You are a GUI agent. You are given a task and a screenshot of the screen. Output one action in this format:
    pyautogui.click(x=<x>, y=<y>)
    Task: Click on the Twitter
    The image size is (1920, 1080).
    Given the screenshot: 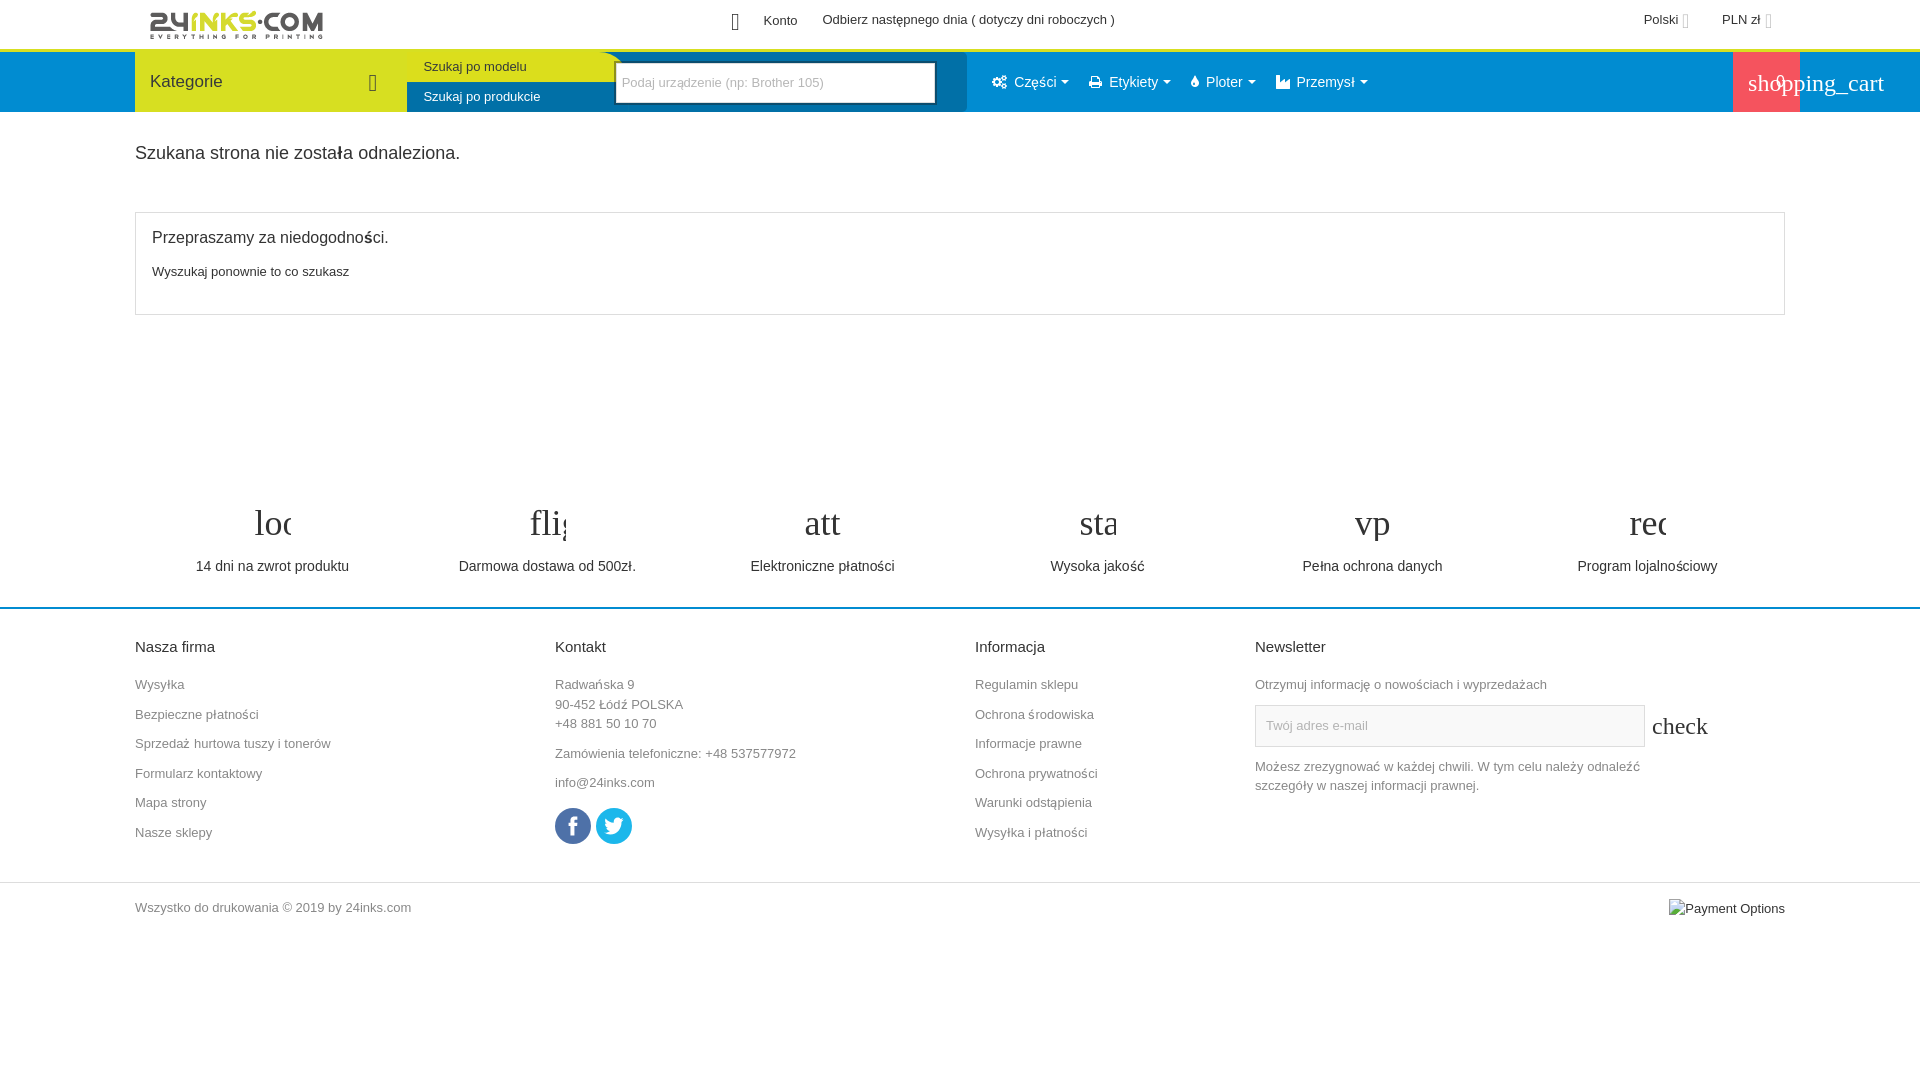 What is the action you would take?
    pyautogui.click(x=614, y=826)
    